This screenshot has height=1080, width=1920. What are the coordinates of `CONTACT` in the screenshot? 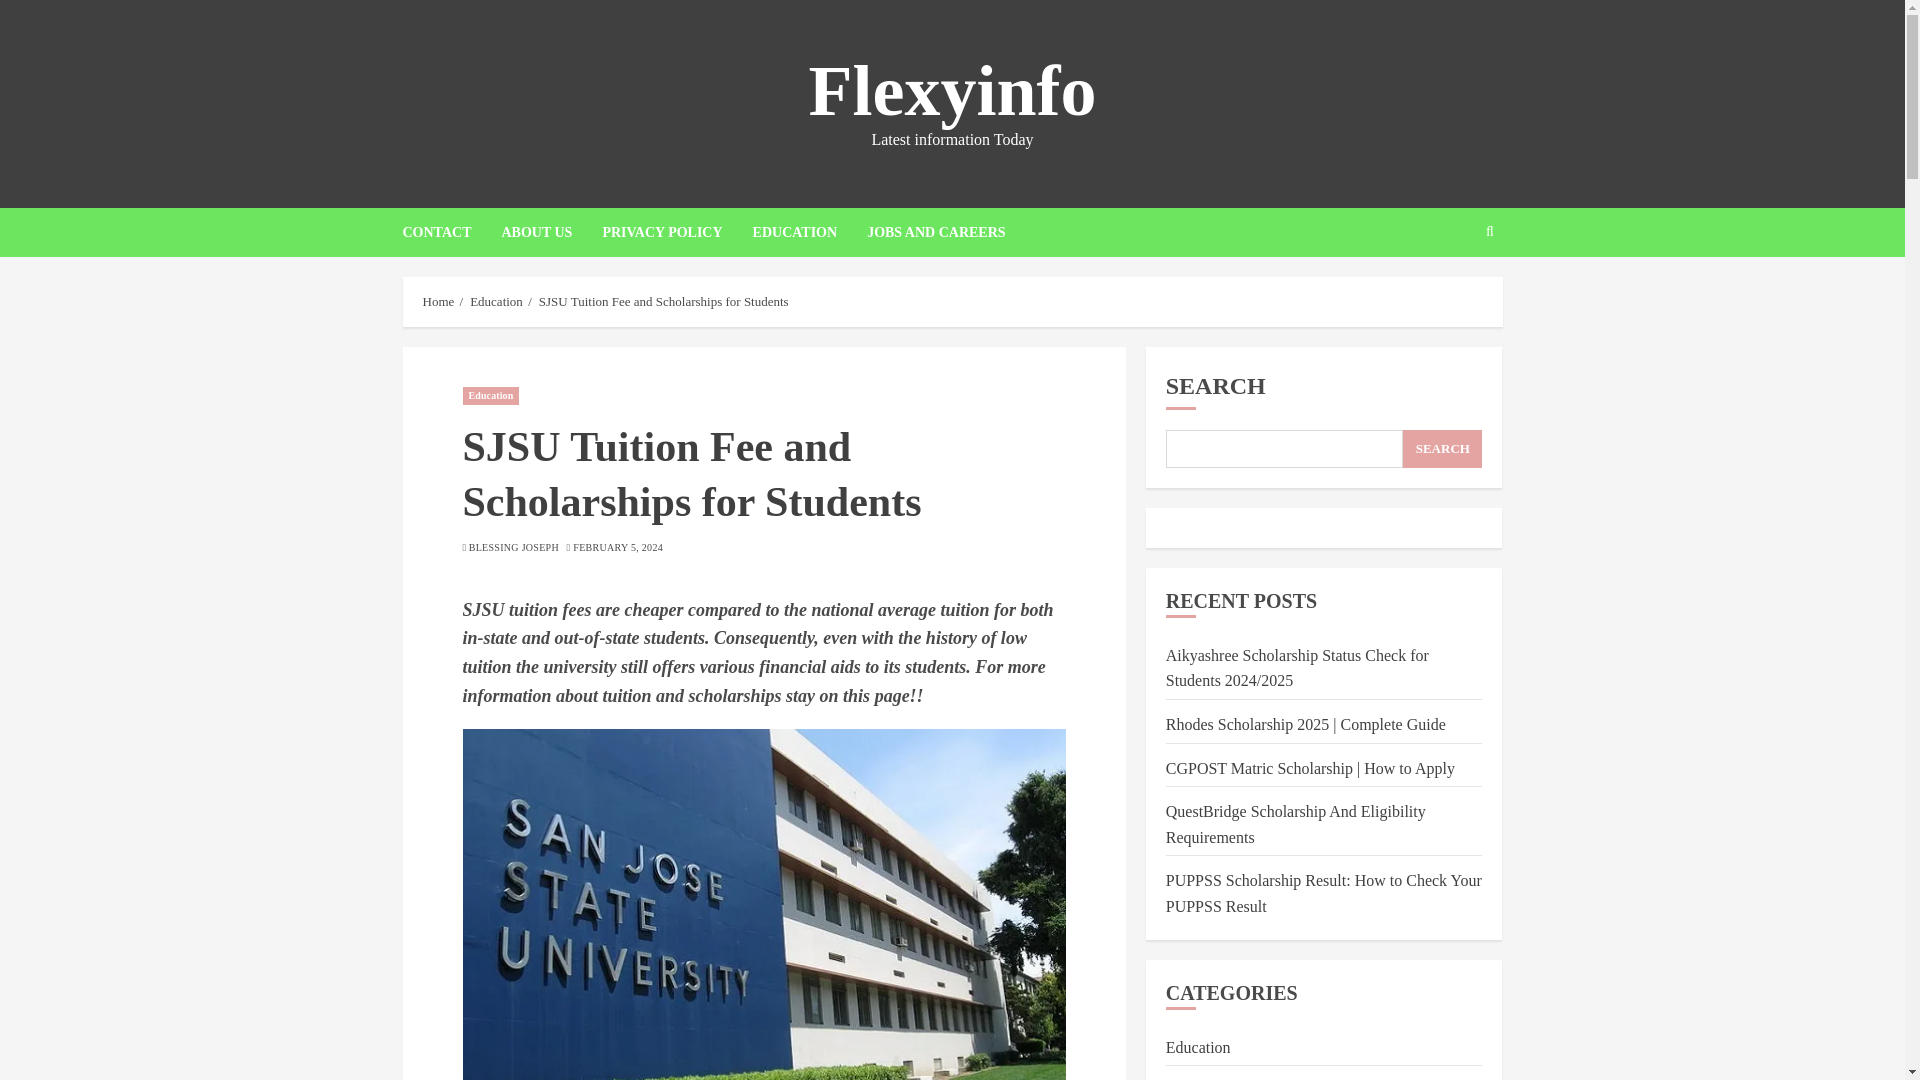 It's located at (451, 232).